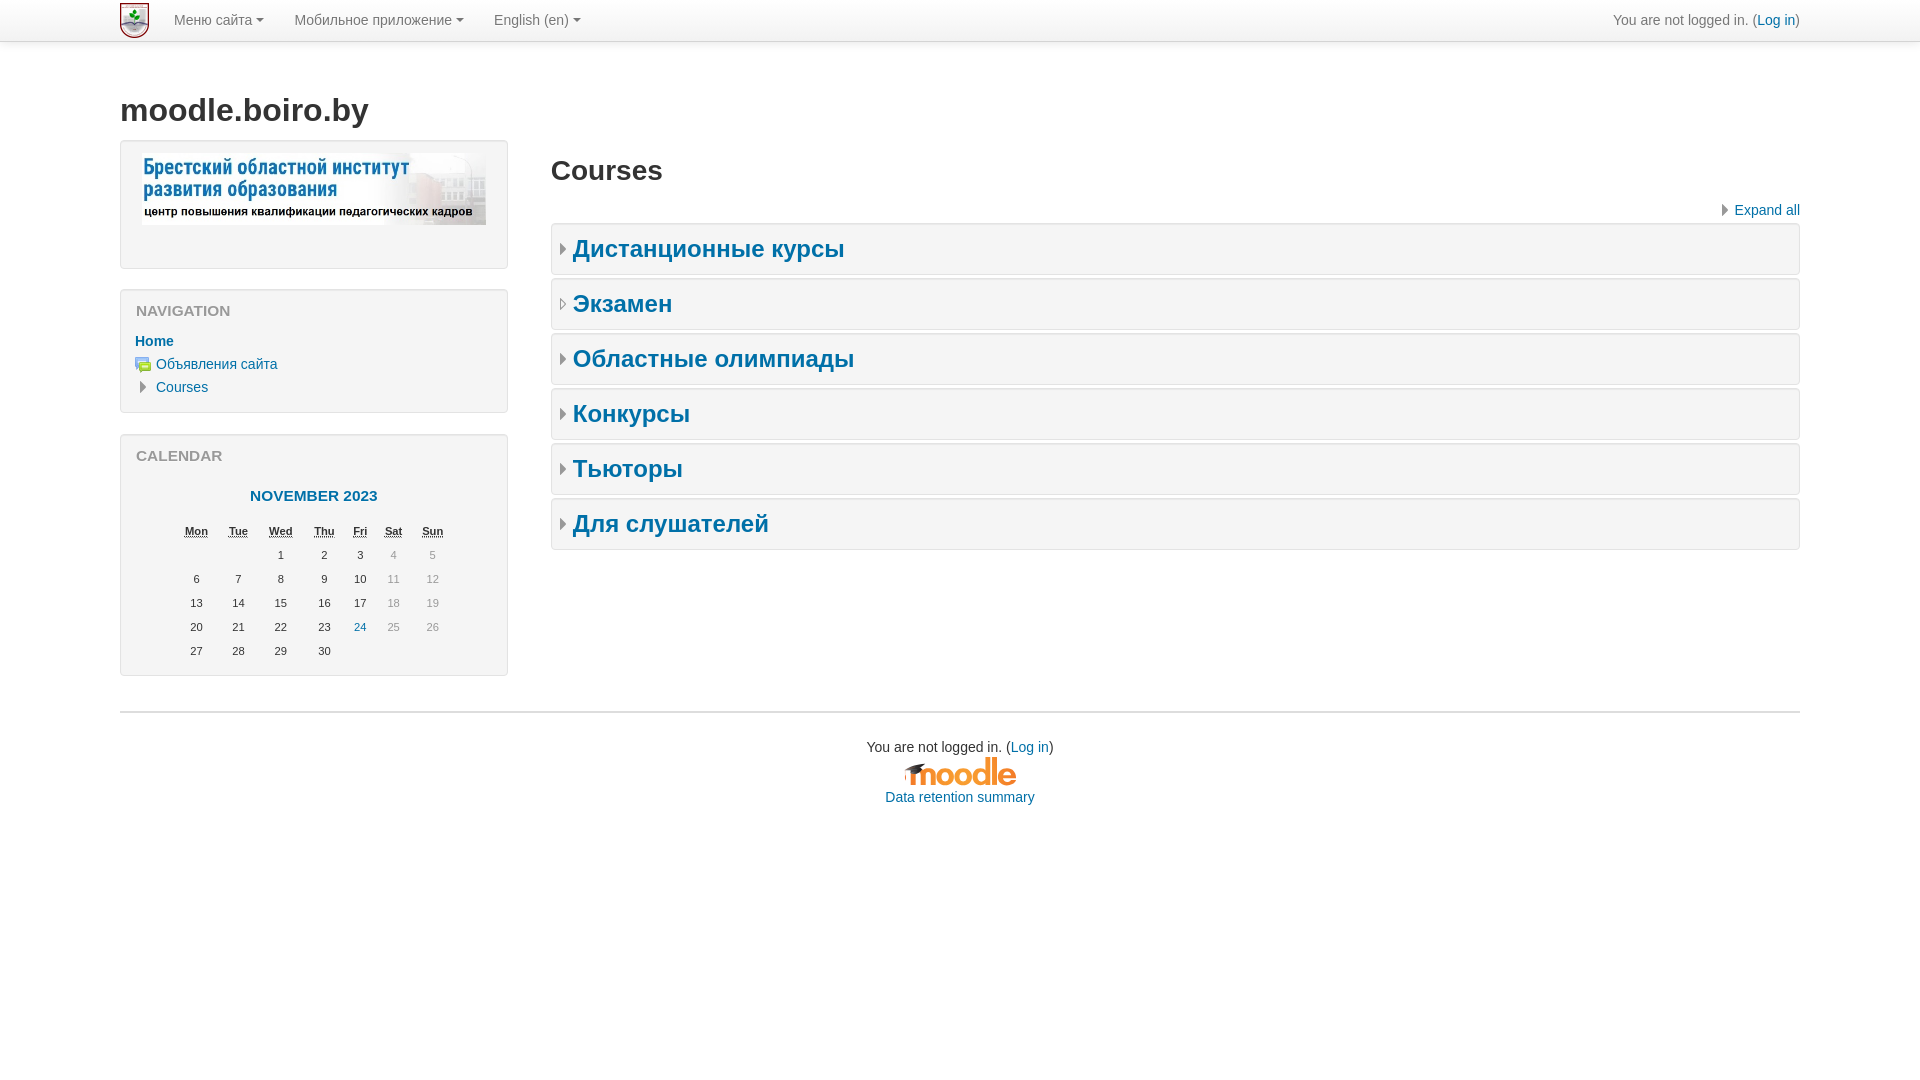  I want to click on NOVEMBER 2023, so click(314, 496).